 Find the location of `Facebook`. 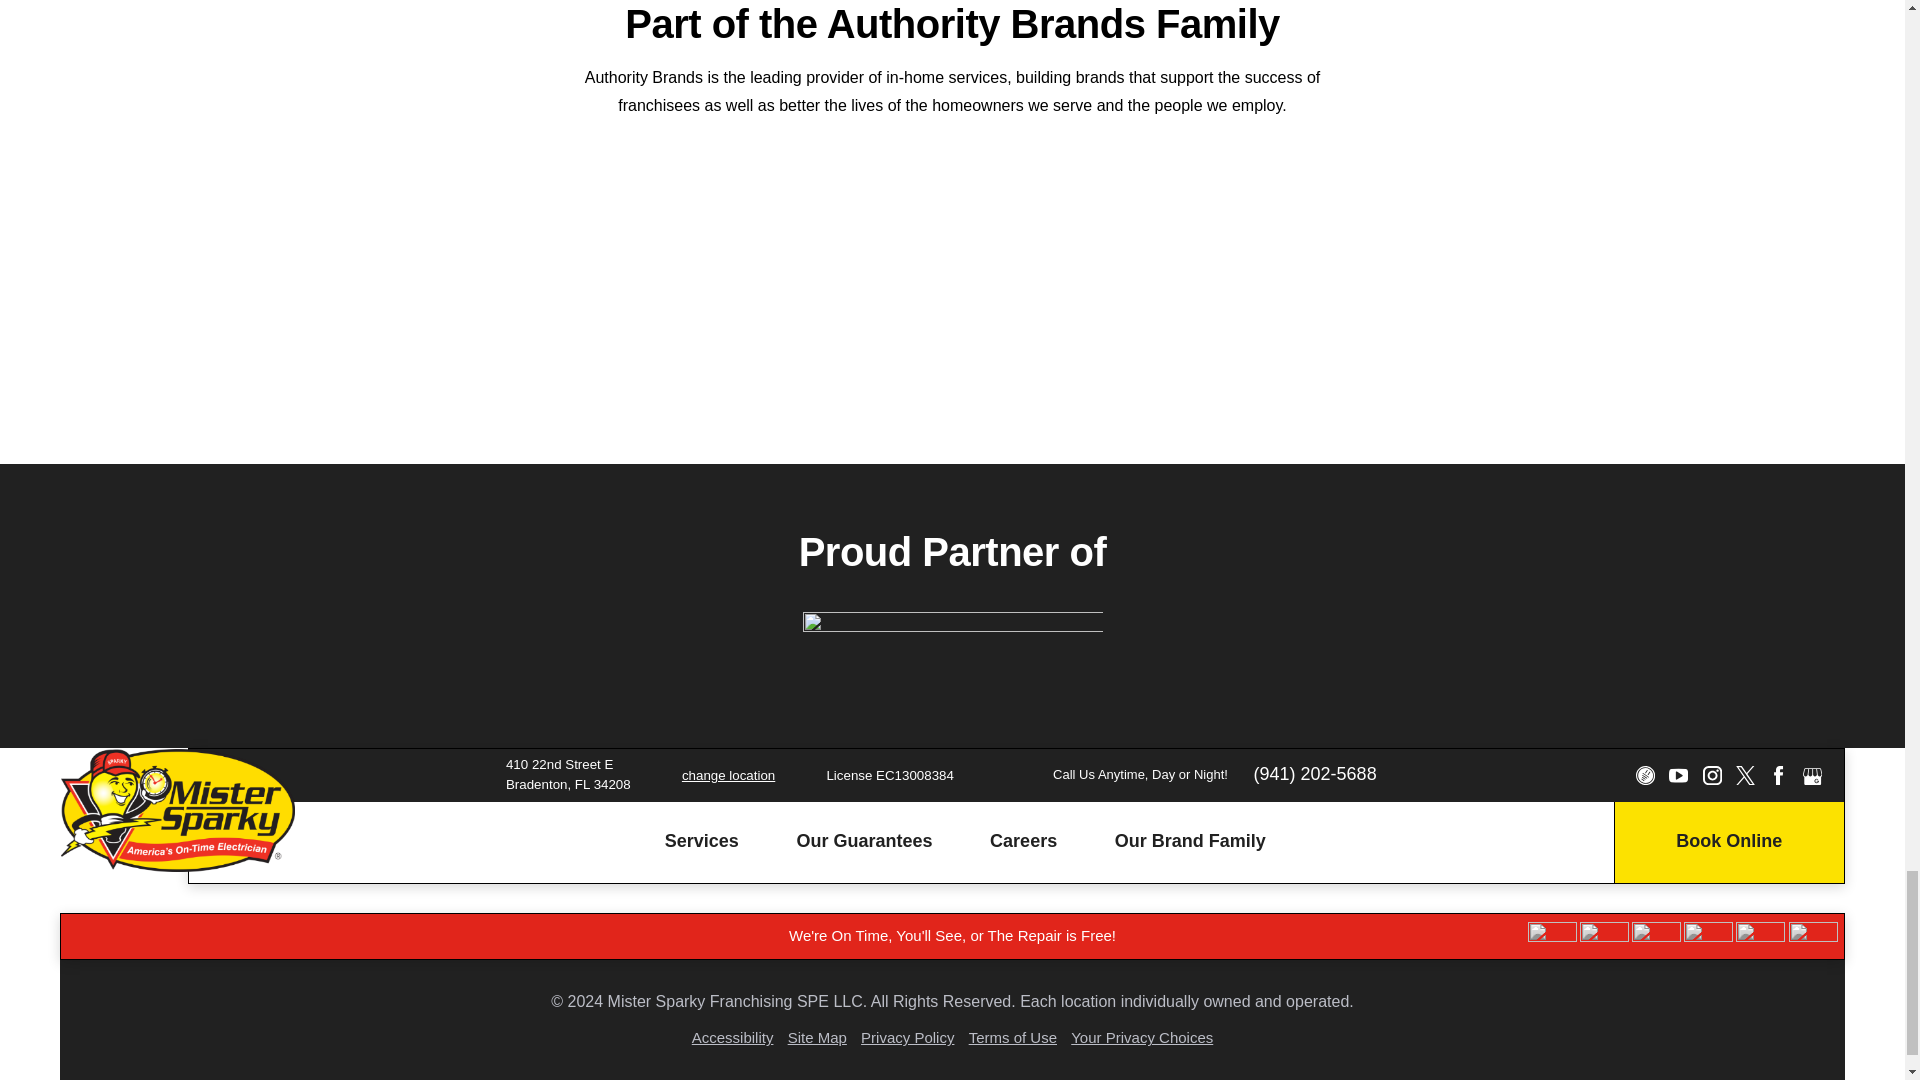

Facebook is located at coordinates (1778, 775).